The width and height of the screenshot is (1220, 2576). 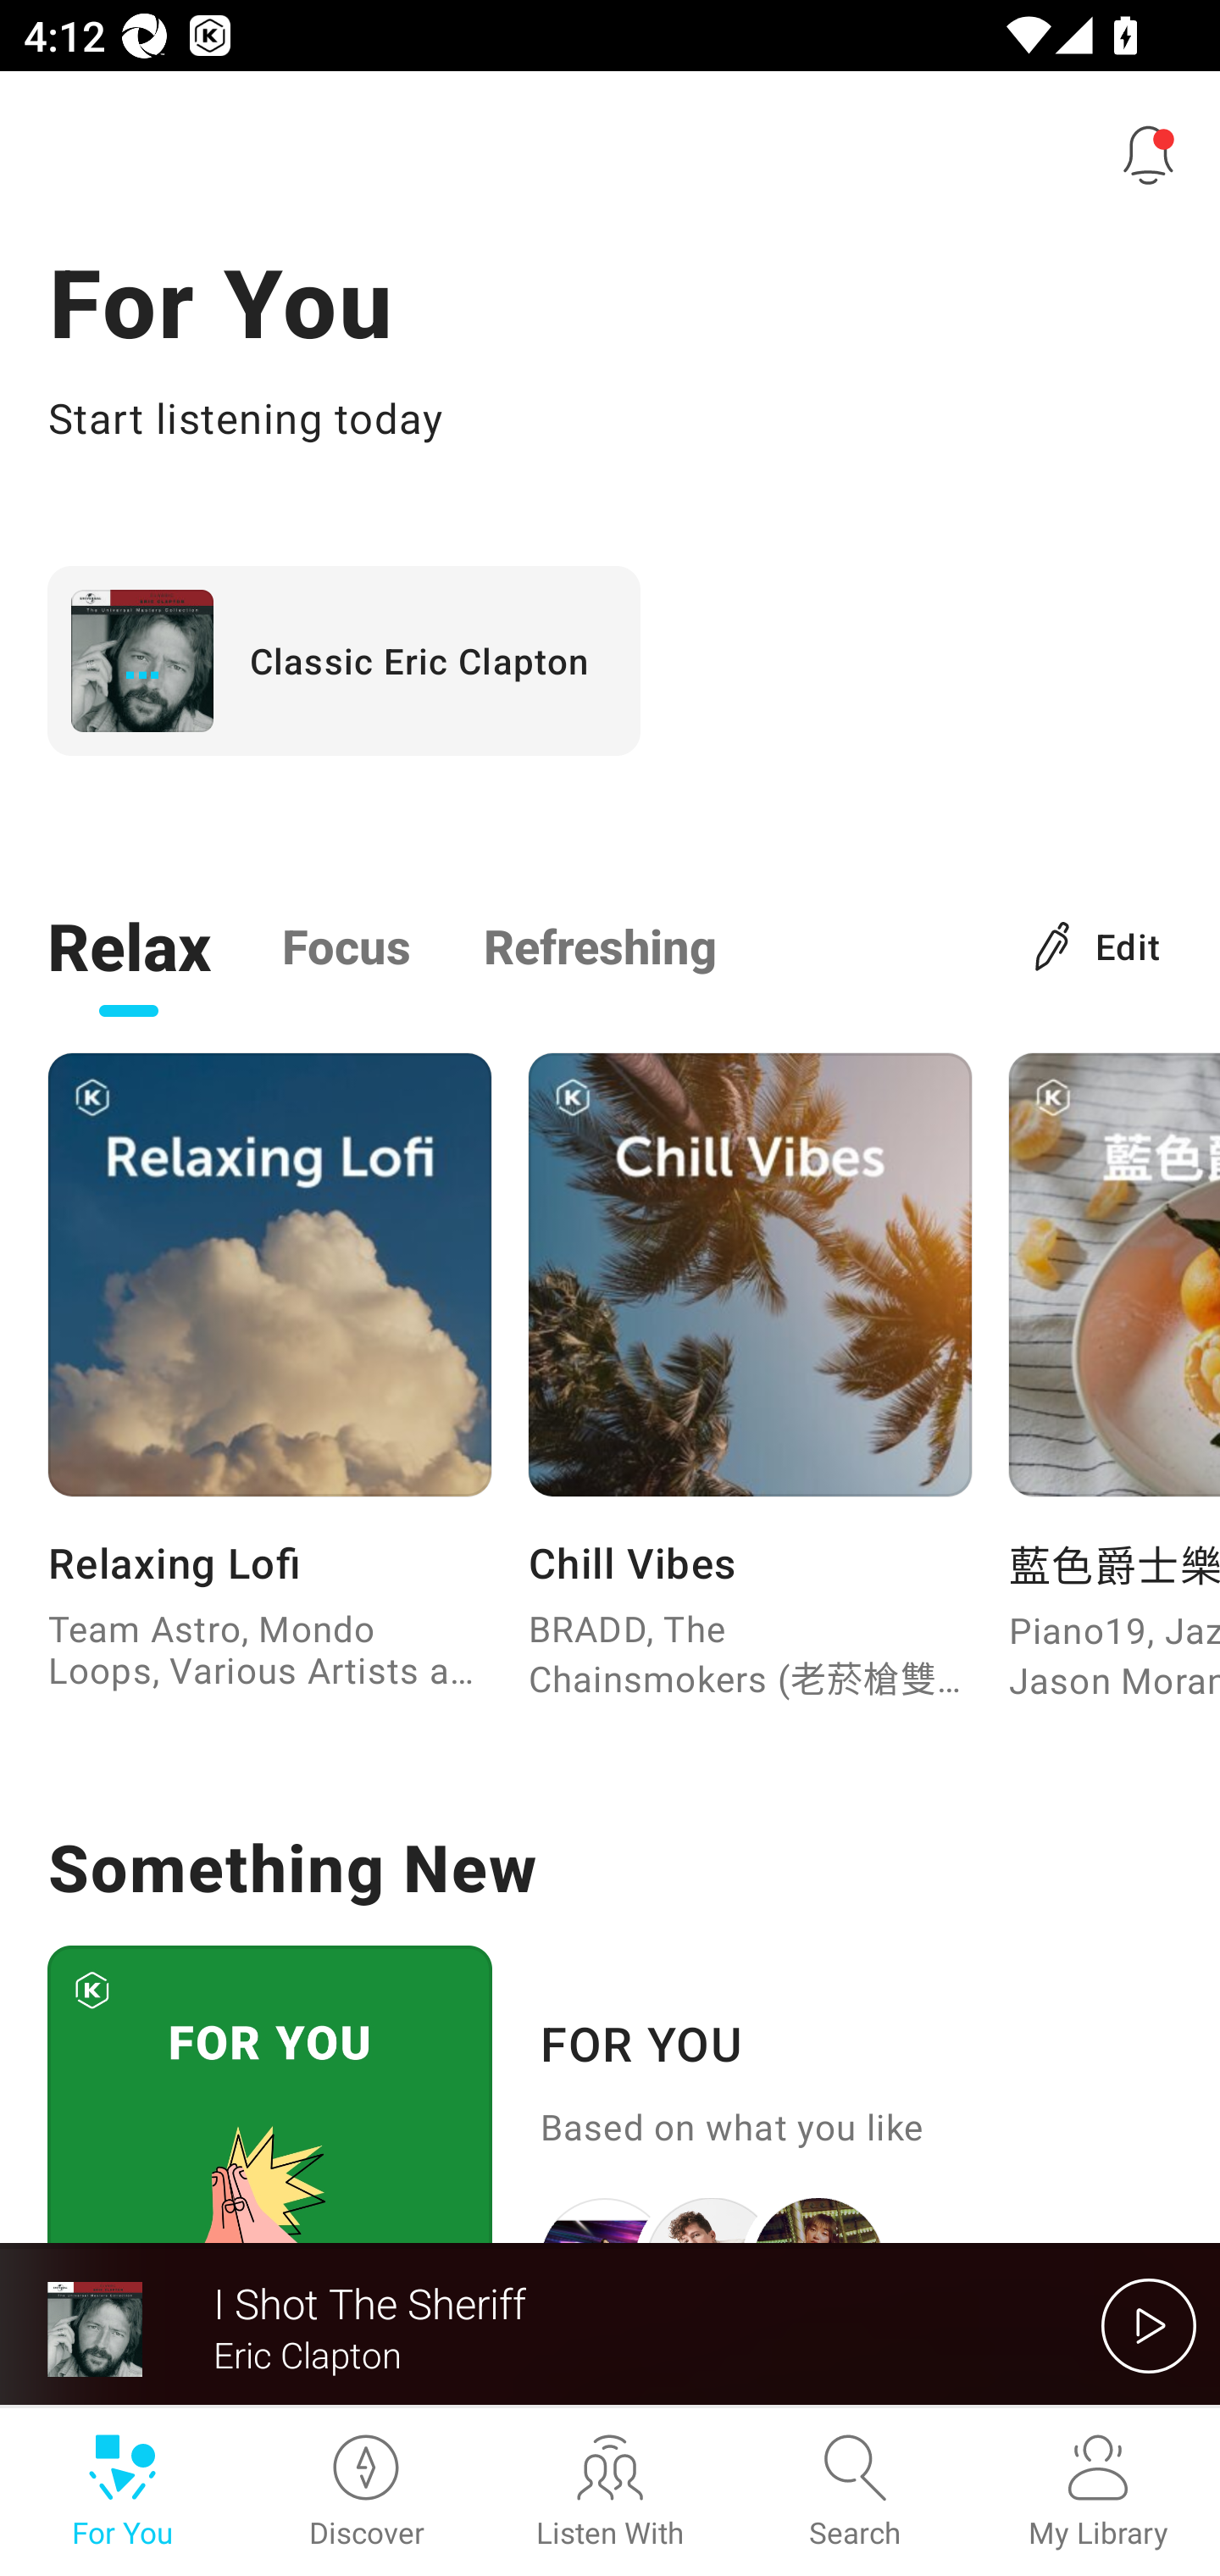 What do you see at coordinates (1149, 2325) in the screenshot?
I see `開始播放` at bounding box center [1149, 2325].